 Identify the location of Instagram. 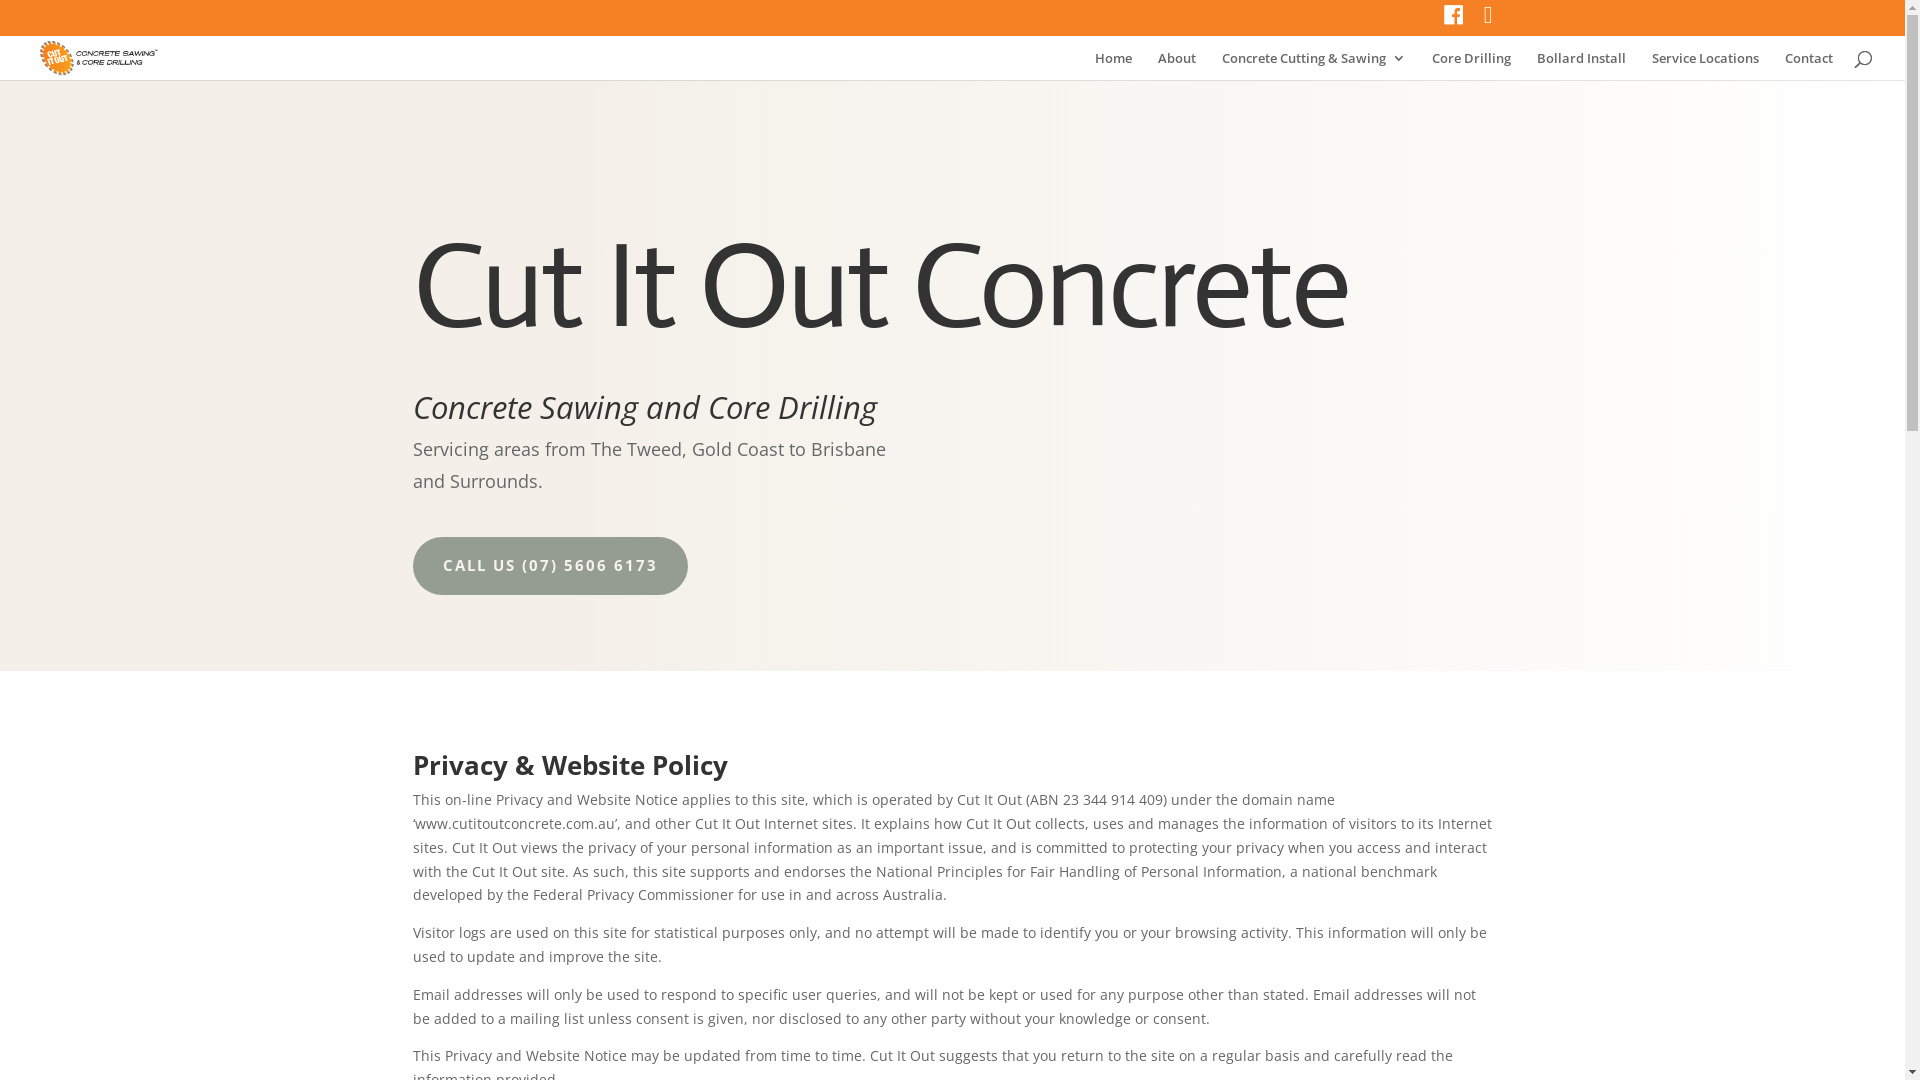
(1488, 22).